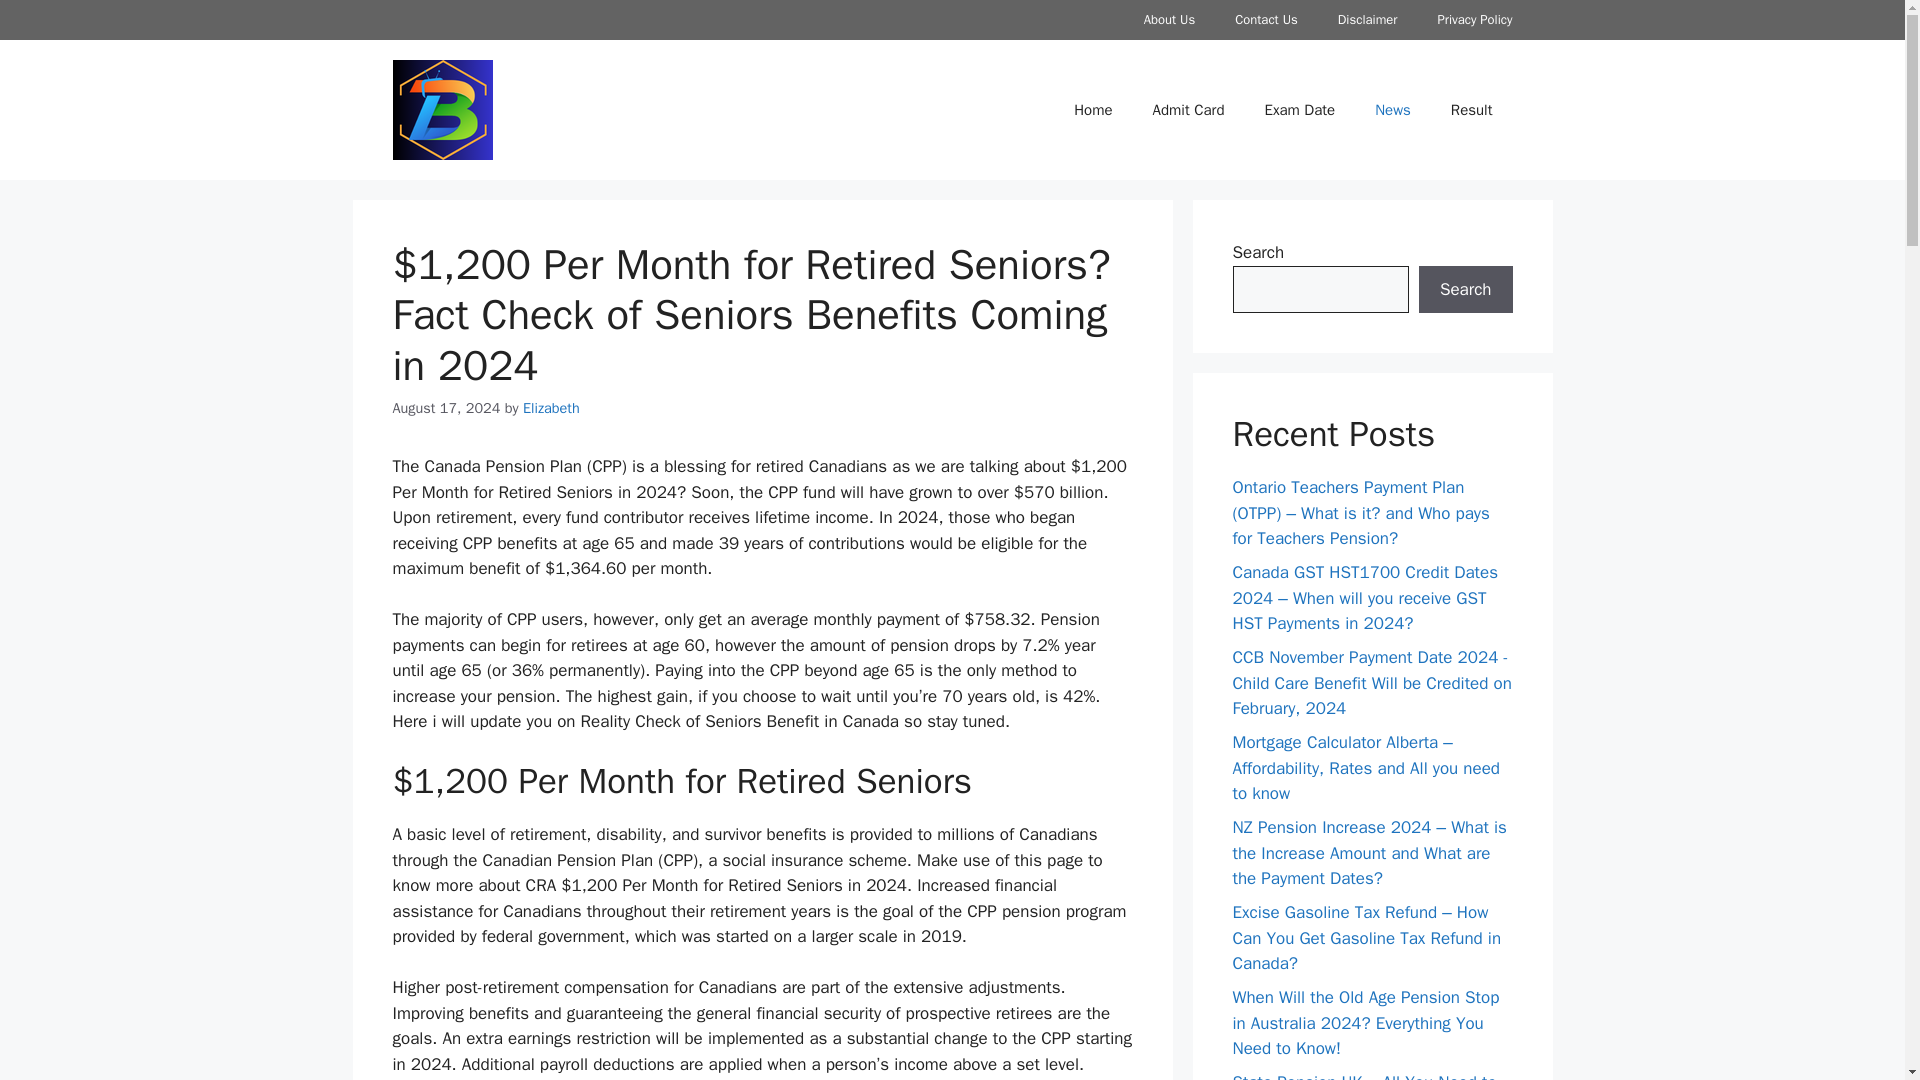 Image resolution: width=1920 pixels, height=1080 pixels. I want to click on Exam Date, so click(1300, 110).